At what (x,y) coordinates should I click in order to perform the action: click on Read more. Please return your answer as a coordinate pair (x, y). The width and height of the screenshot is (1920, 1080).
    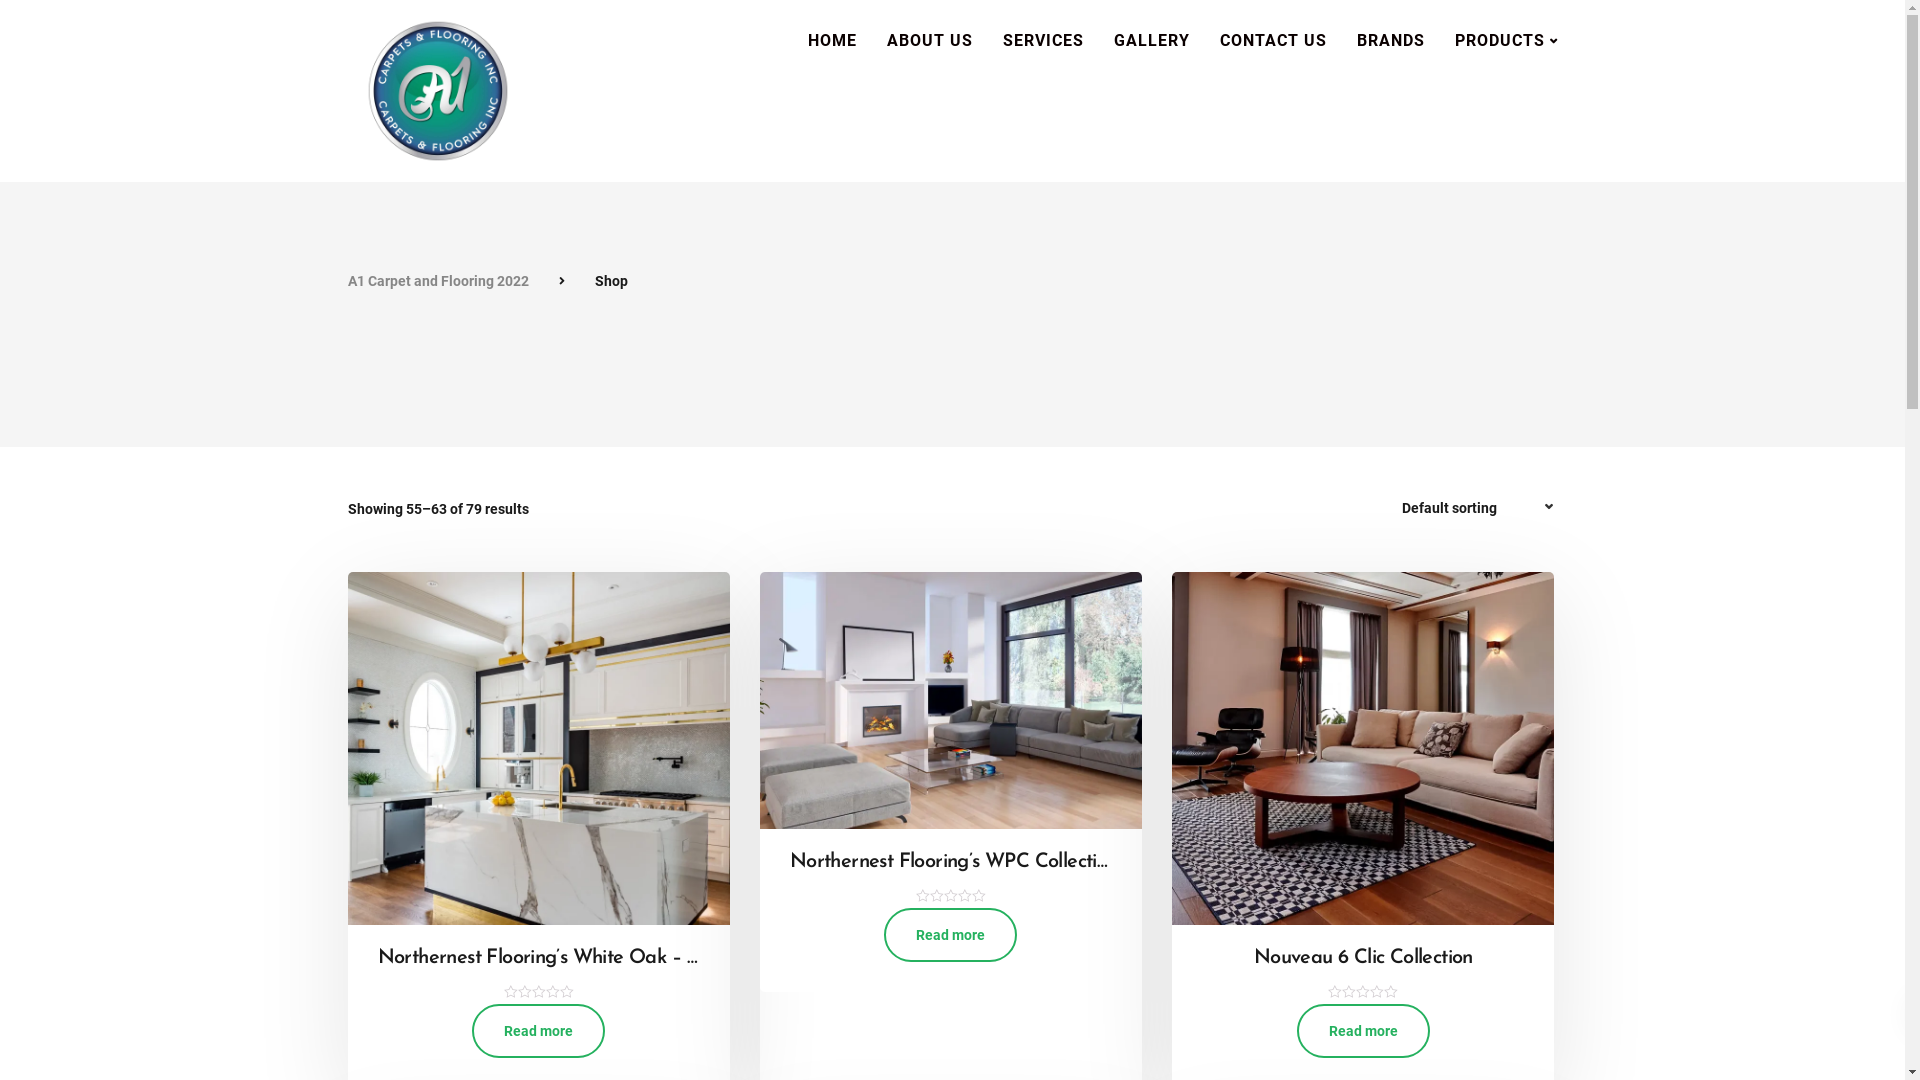
    Looking at the image, I should click on (1364, 1031).